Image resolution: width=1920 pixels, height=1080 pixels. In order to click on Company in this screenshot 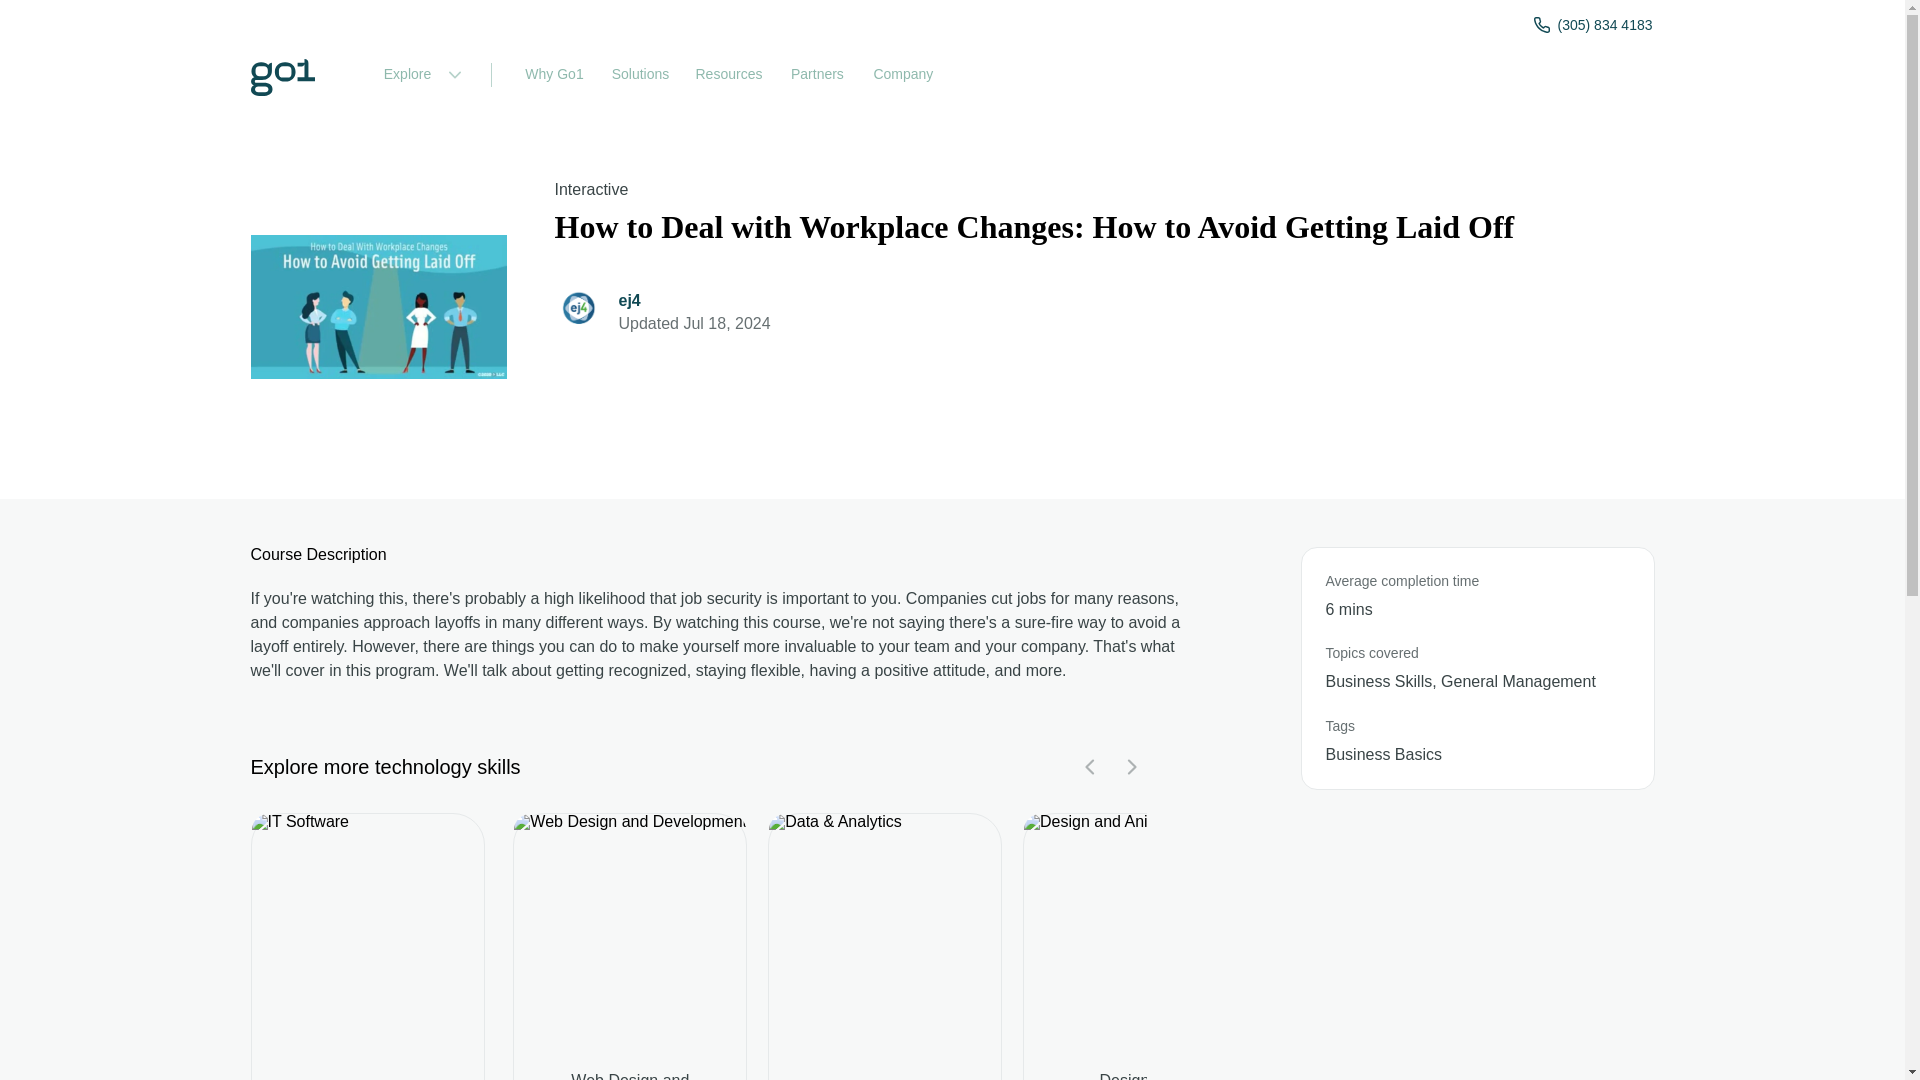, I will do `click(903, 75)`.